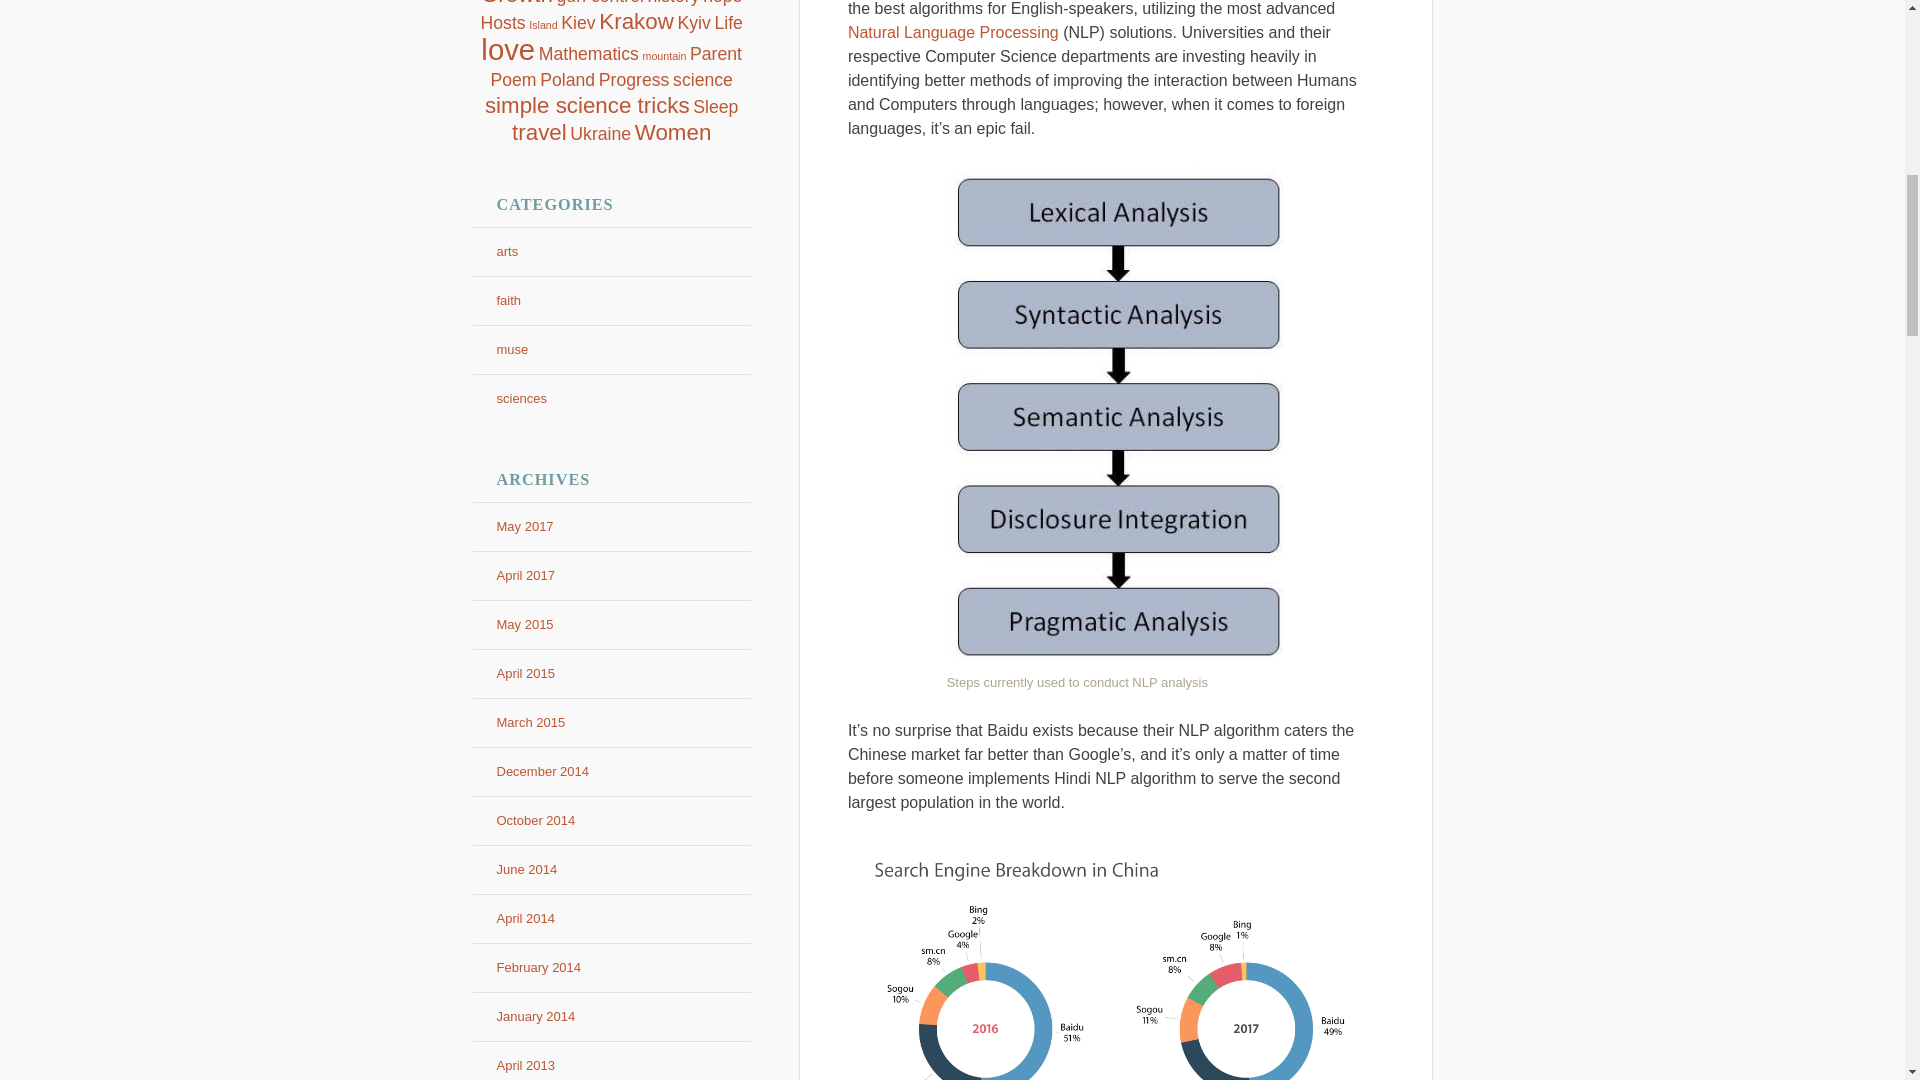 The image size is (1920, 1080). I want to click on gun control, so click(600, 3).